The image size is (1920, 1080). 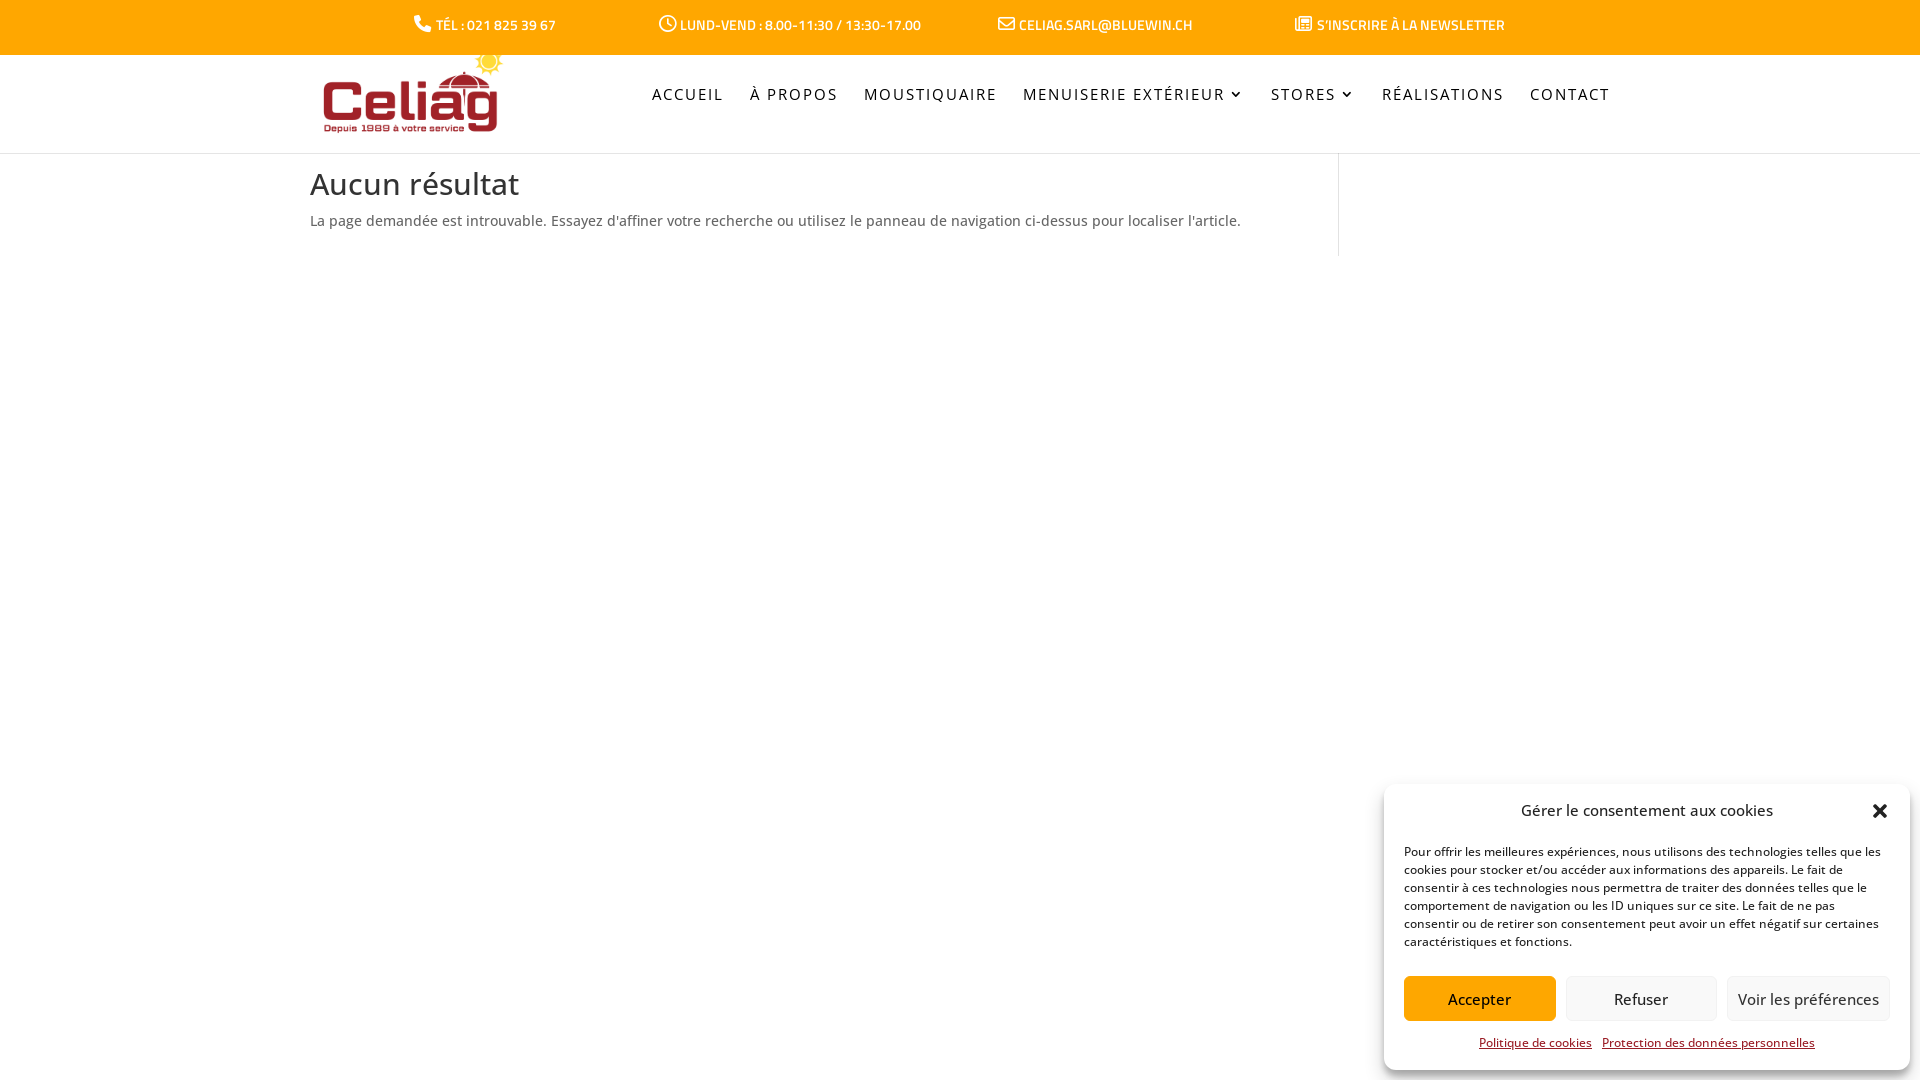 I want to click on CONTACT, so click(x=1570, y=123).